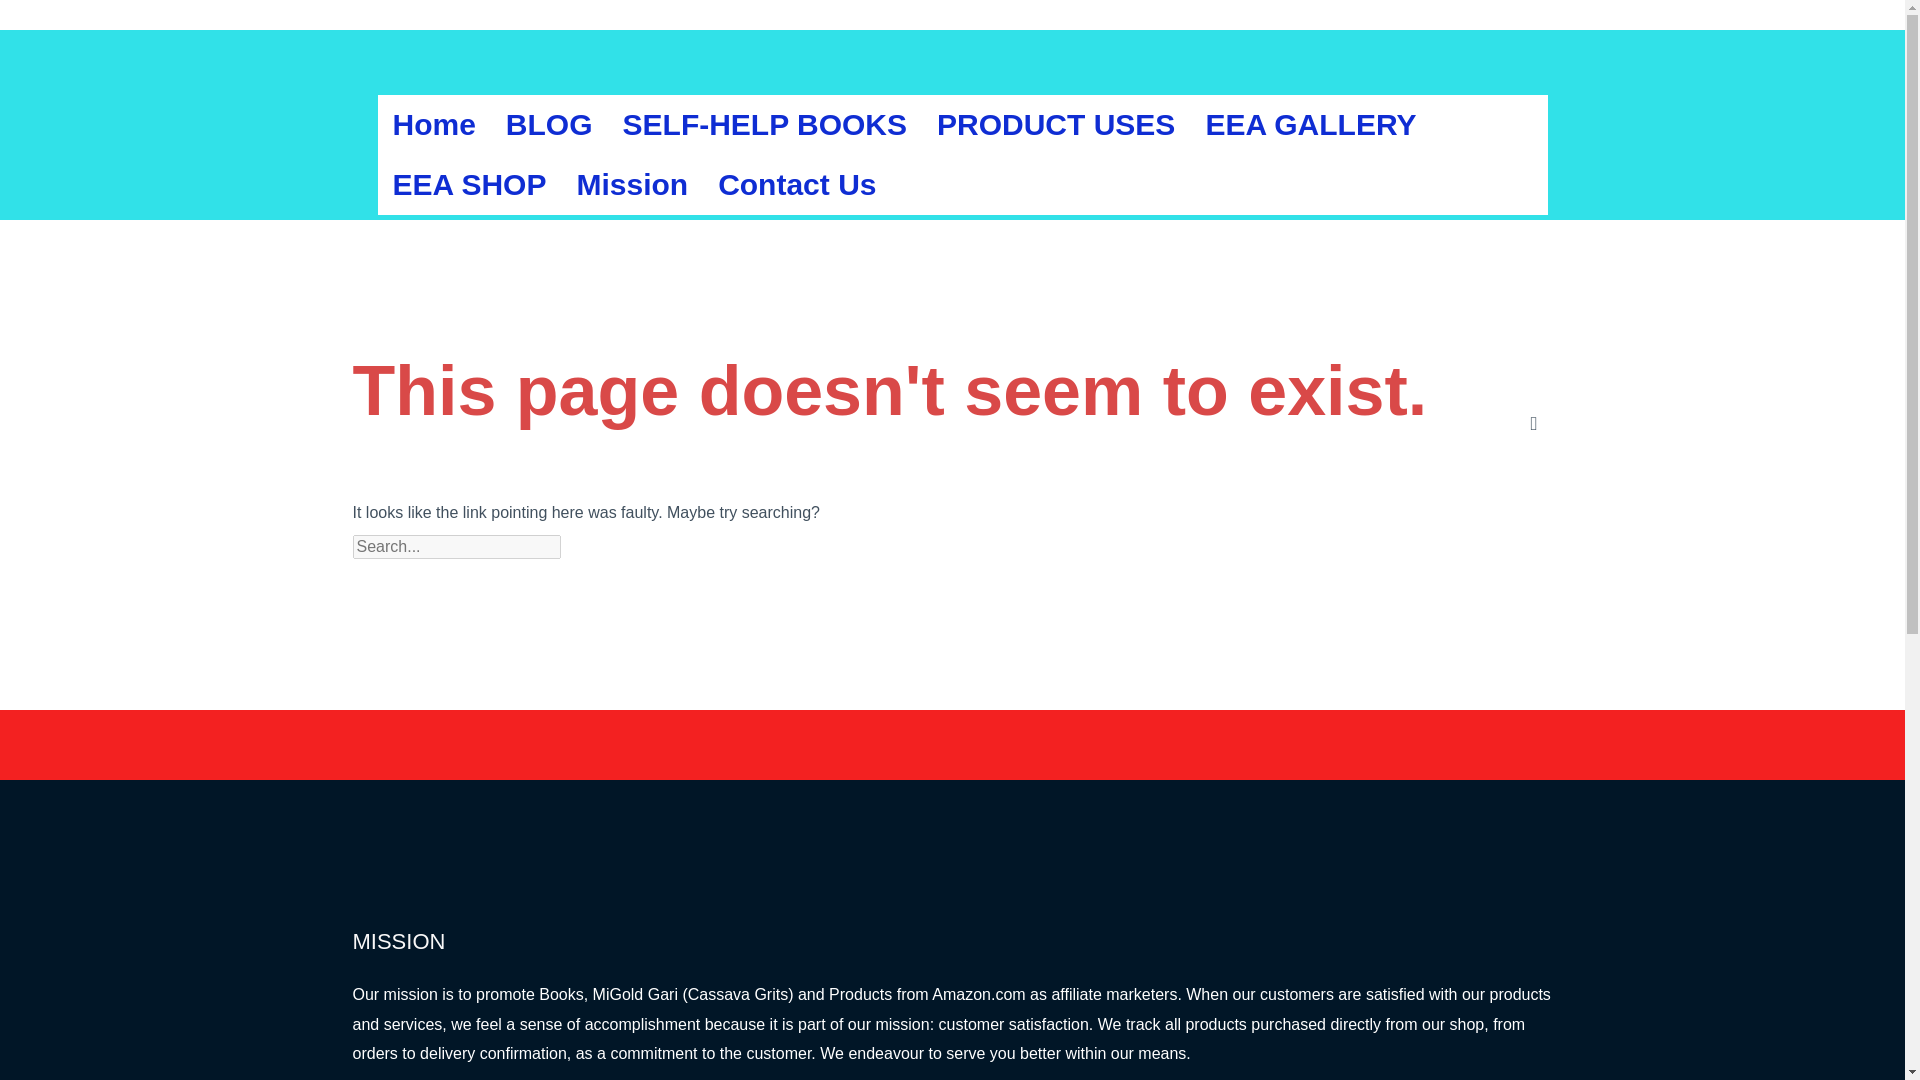 The height and width of the screenshot is (1080, 1920). What do you see at coordinates (796, 184) in the screenshot?
I see `Contact Us` at bounding box center [796, 184].